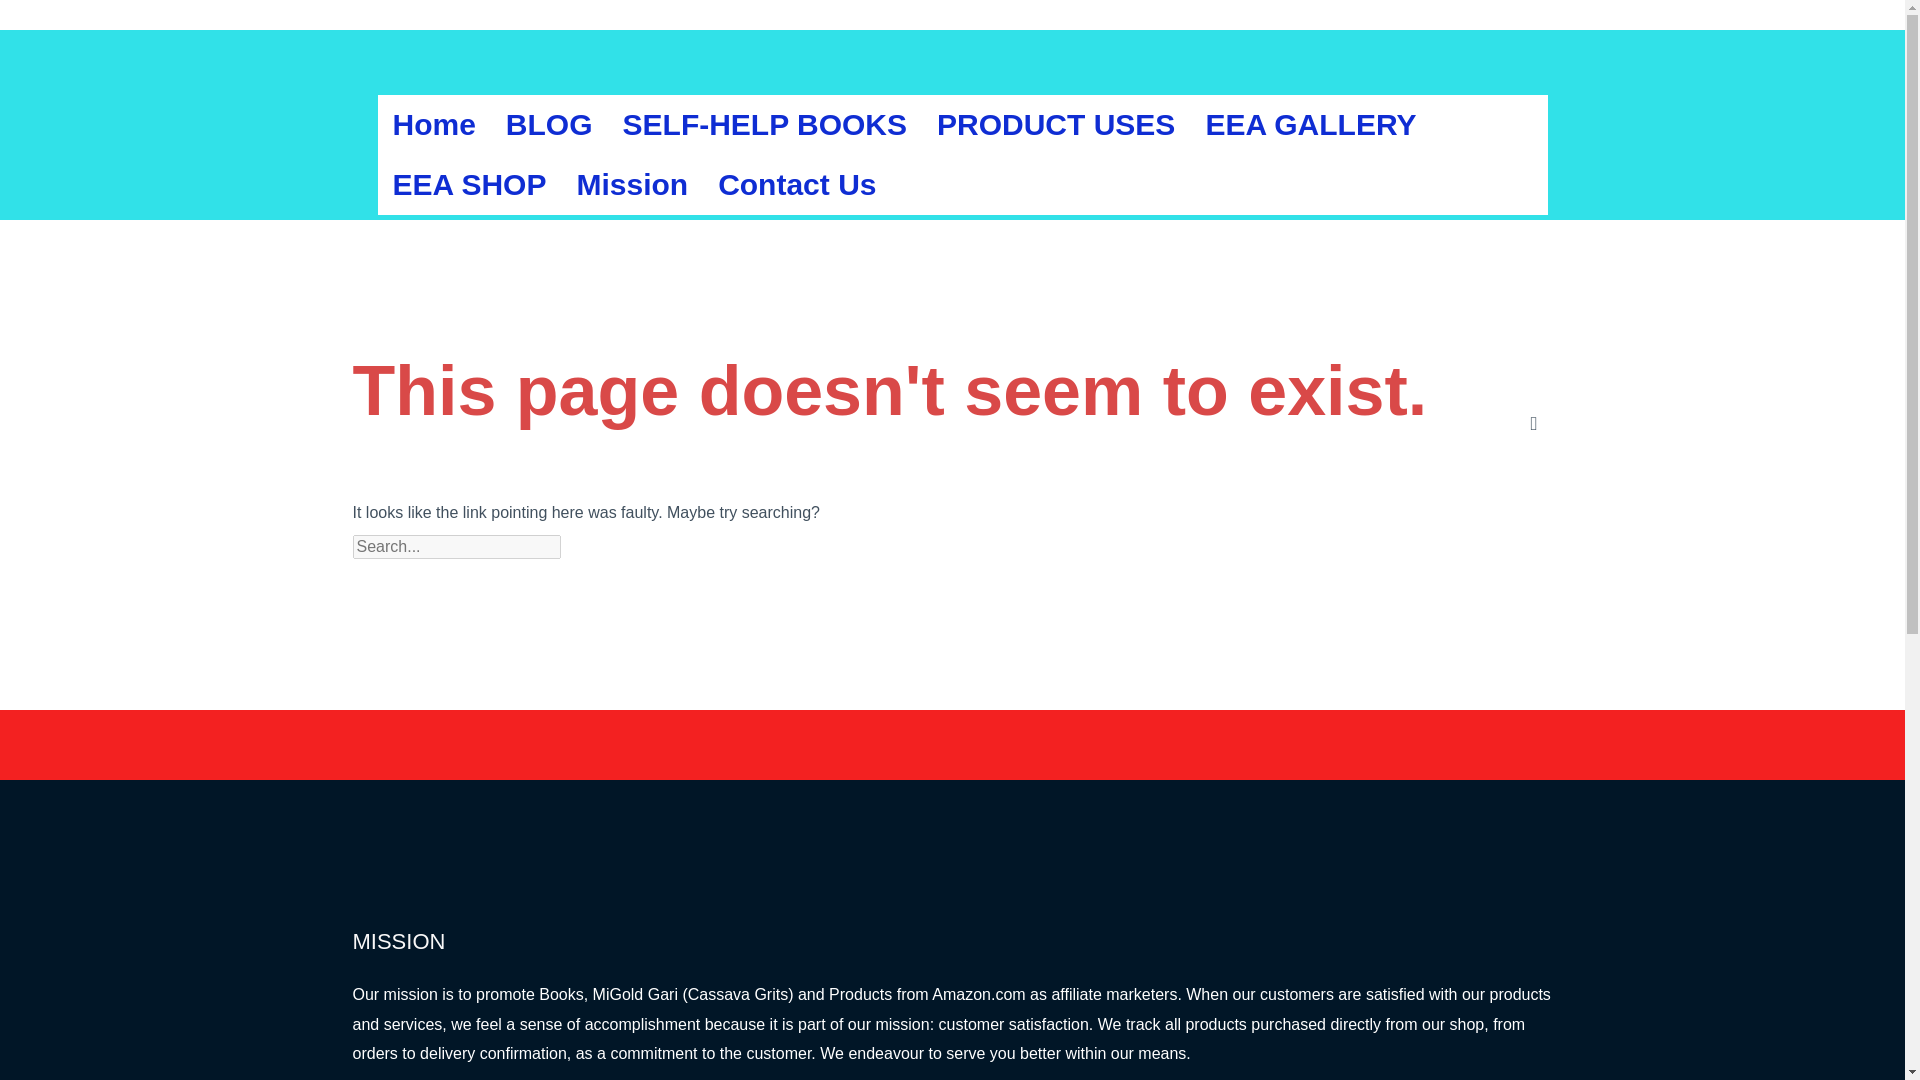 The height and width of the screenshot is (1080, 1920). What do you see at coordinates (796, 184) in the screenshot?
I see `Contact Us` at bounding box center [796, 184].